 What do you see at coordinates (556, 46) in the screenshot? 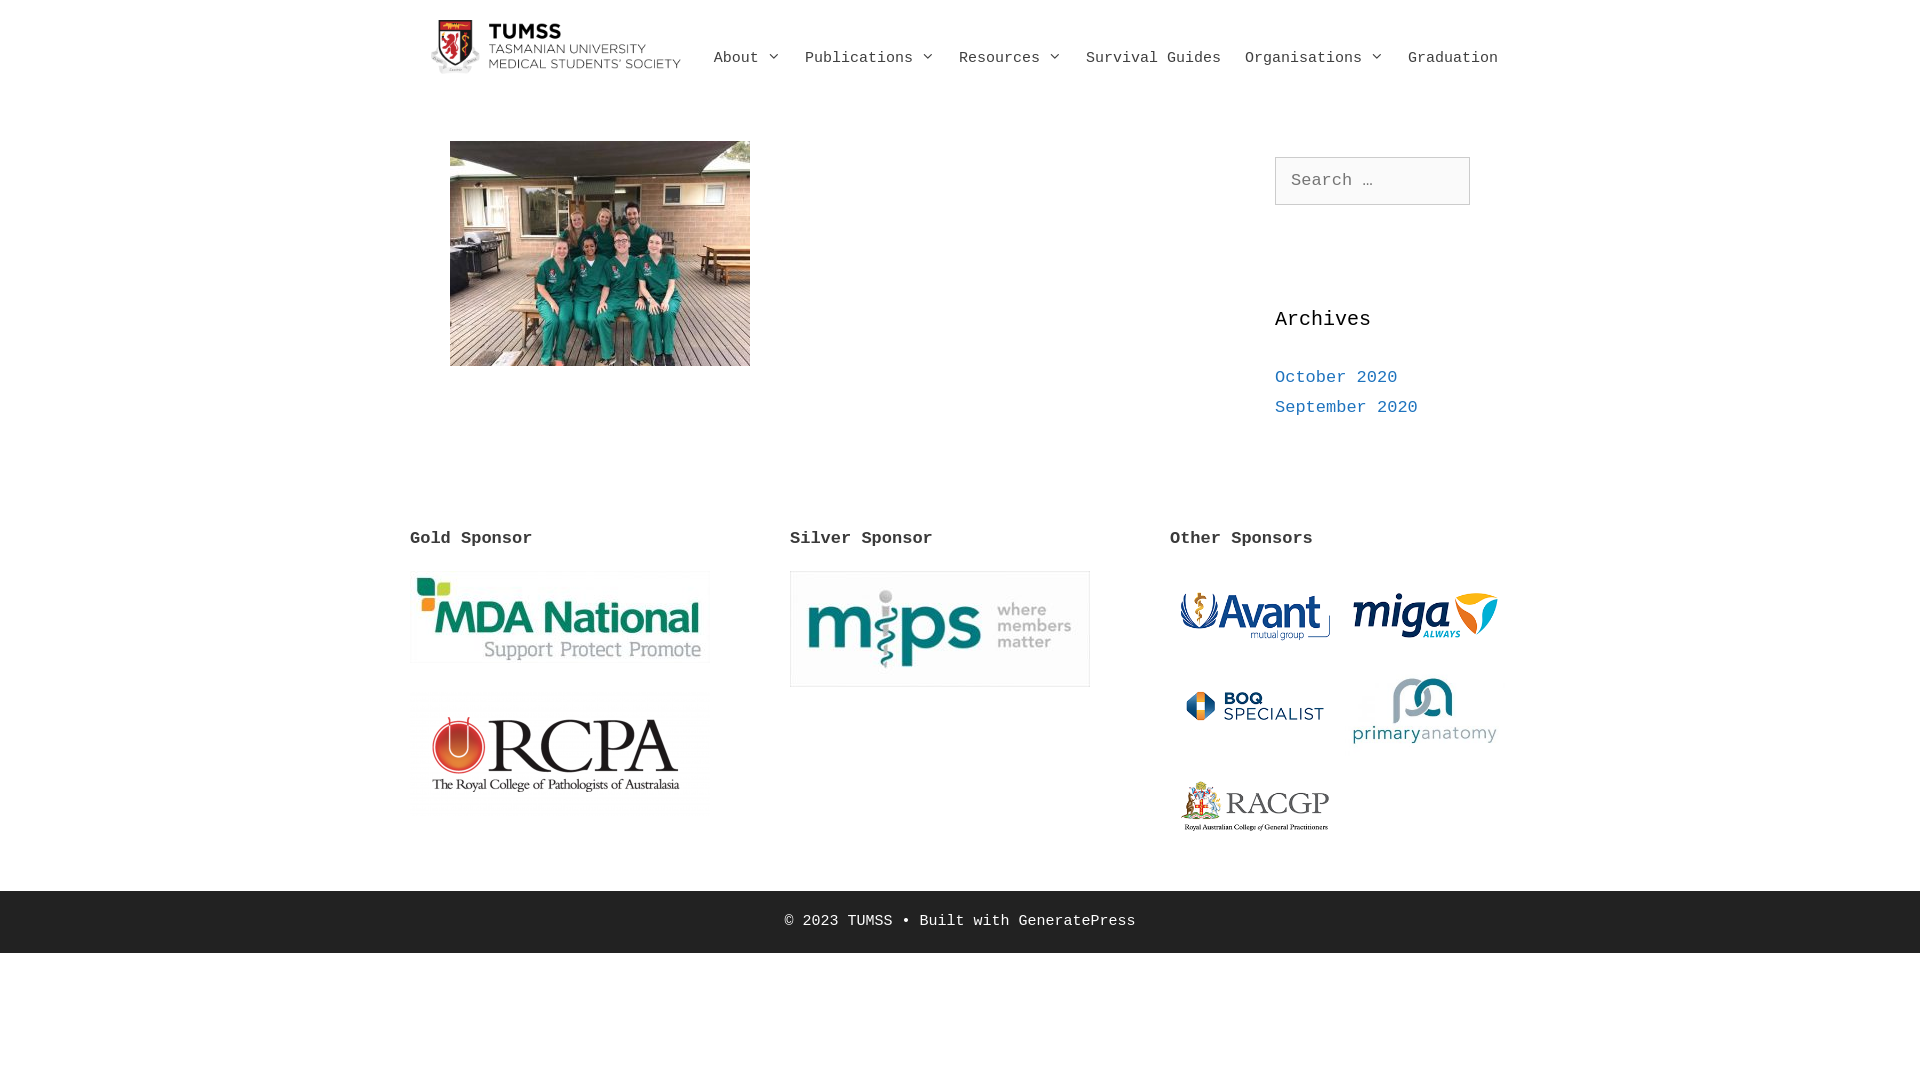
I see `TUMSS` at bounding box center [556, 46].